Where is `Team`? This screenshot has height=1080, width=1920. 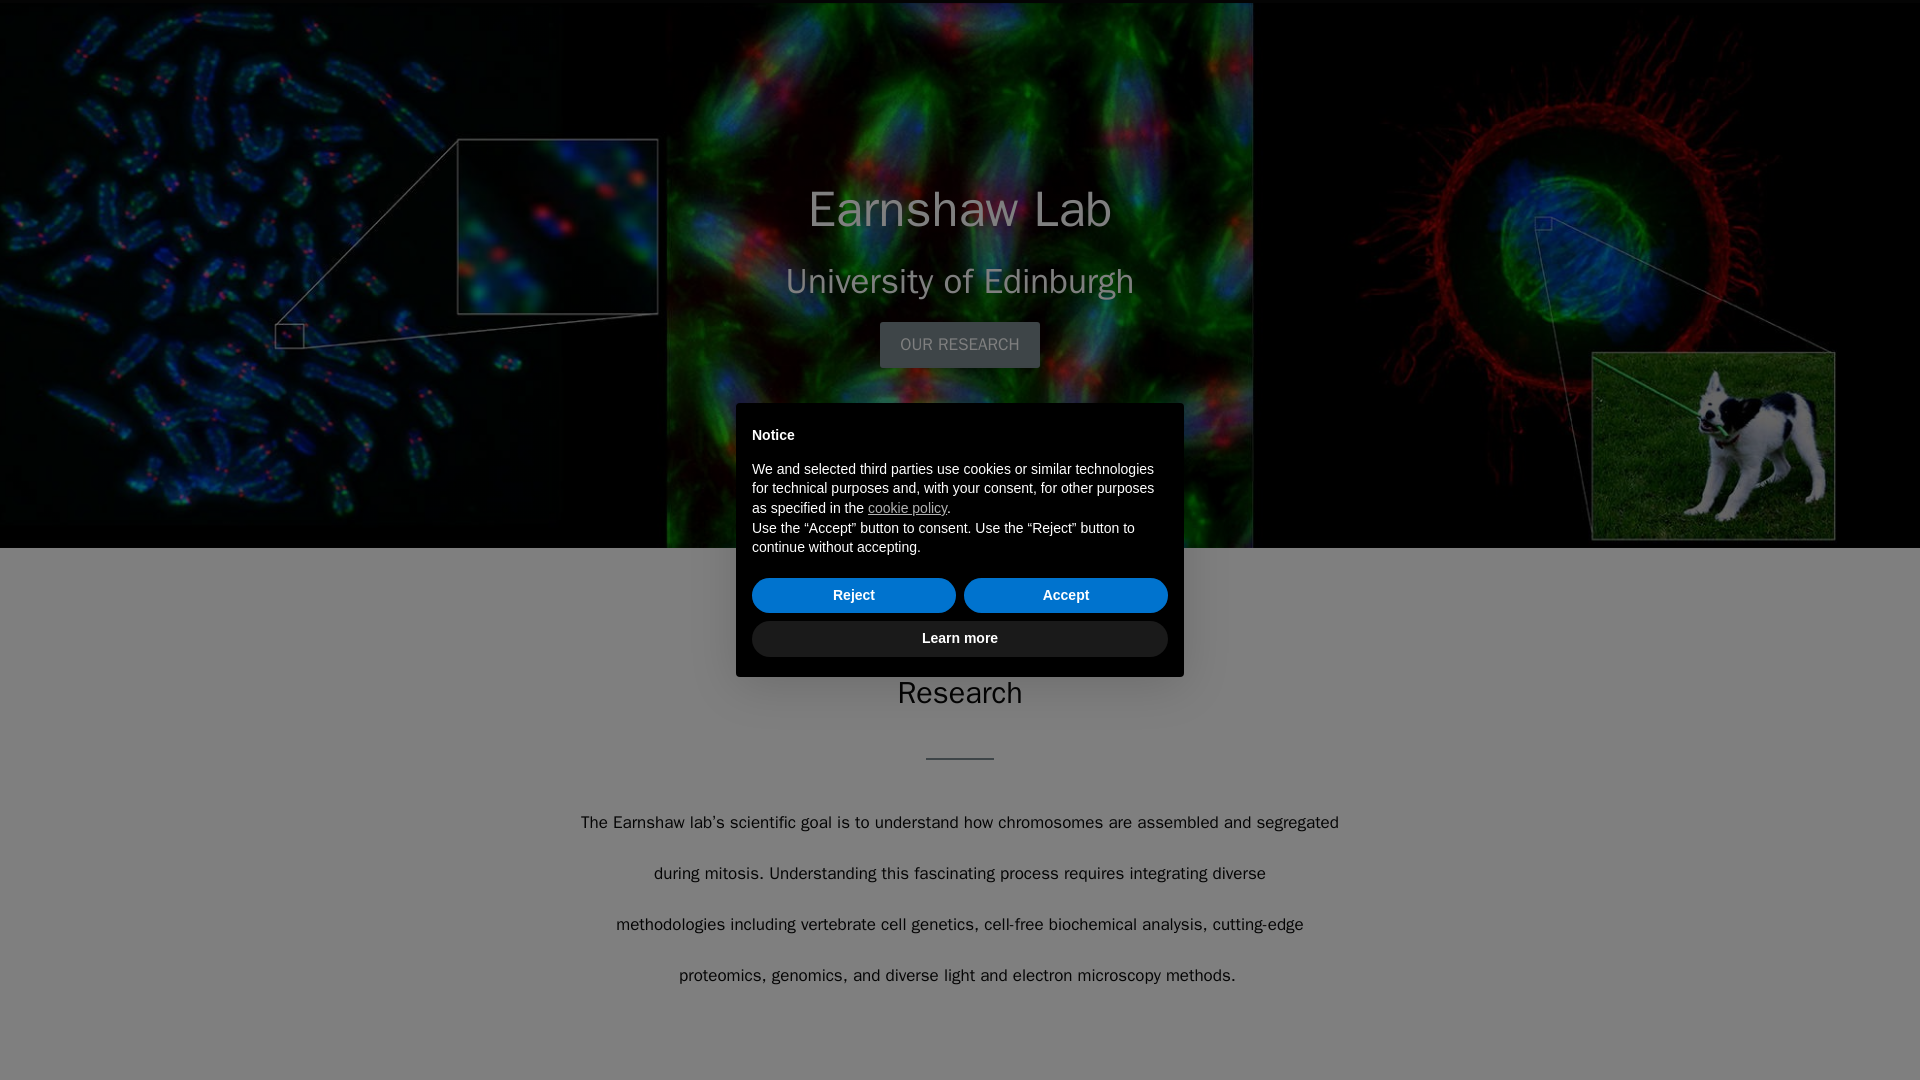
Team is located at coordinates (1039, 2).